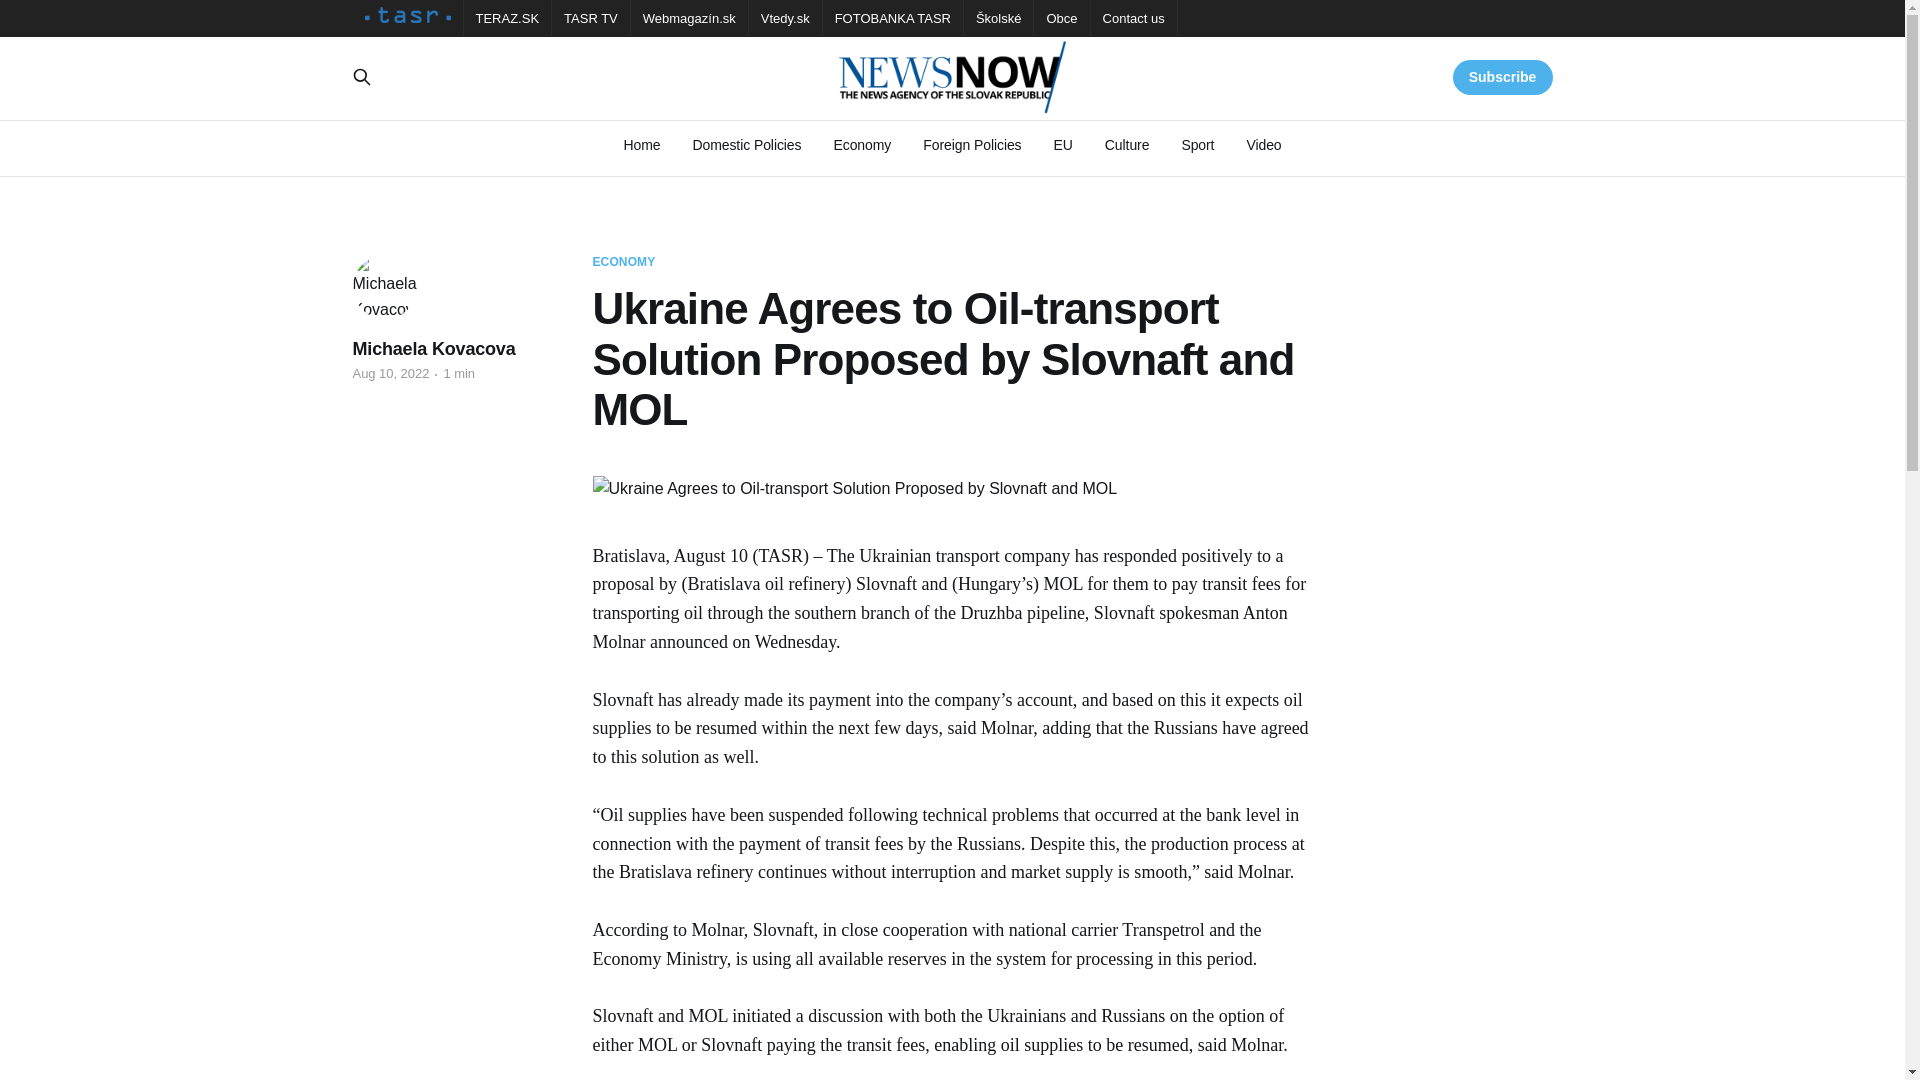  I want to click on Foreign Policies, so click(972, 145).